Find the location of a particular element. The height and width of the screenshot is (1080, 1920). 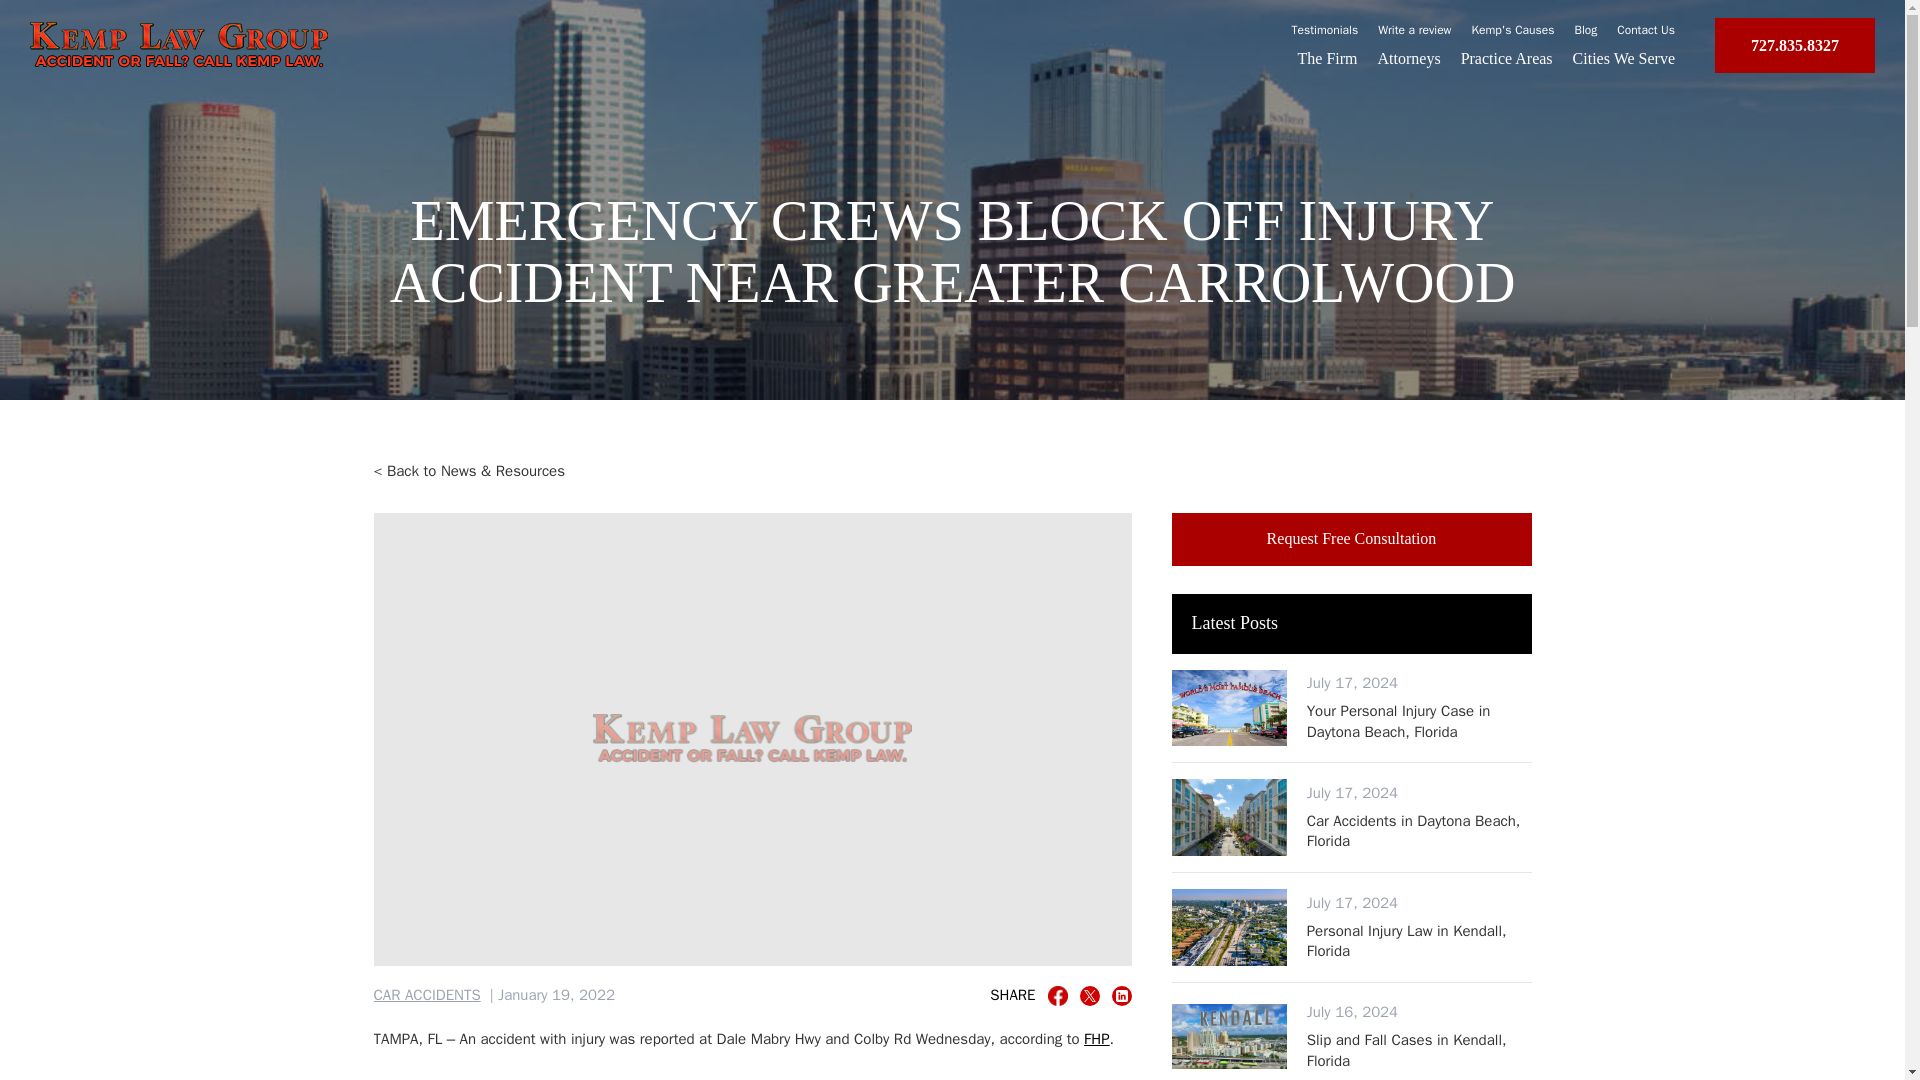

Personal Injury Law in Kendall, Florida is located at coordinates (1420, 942).